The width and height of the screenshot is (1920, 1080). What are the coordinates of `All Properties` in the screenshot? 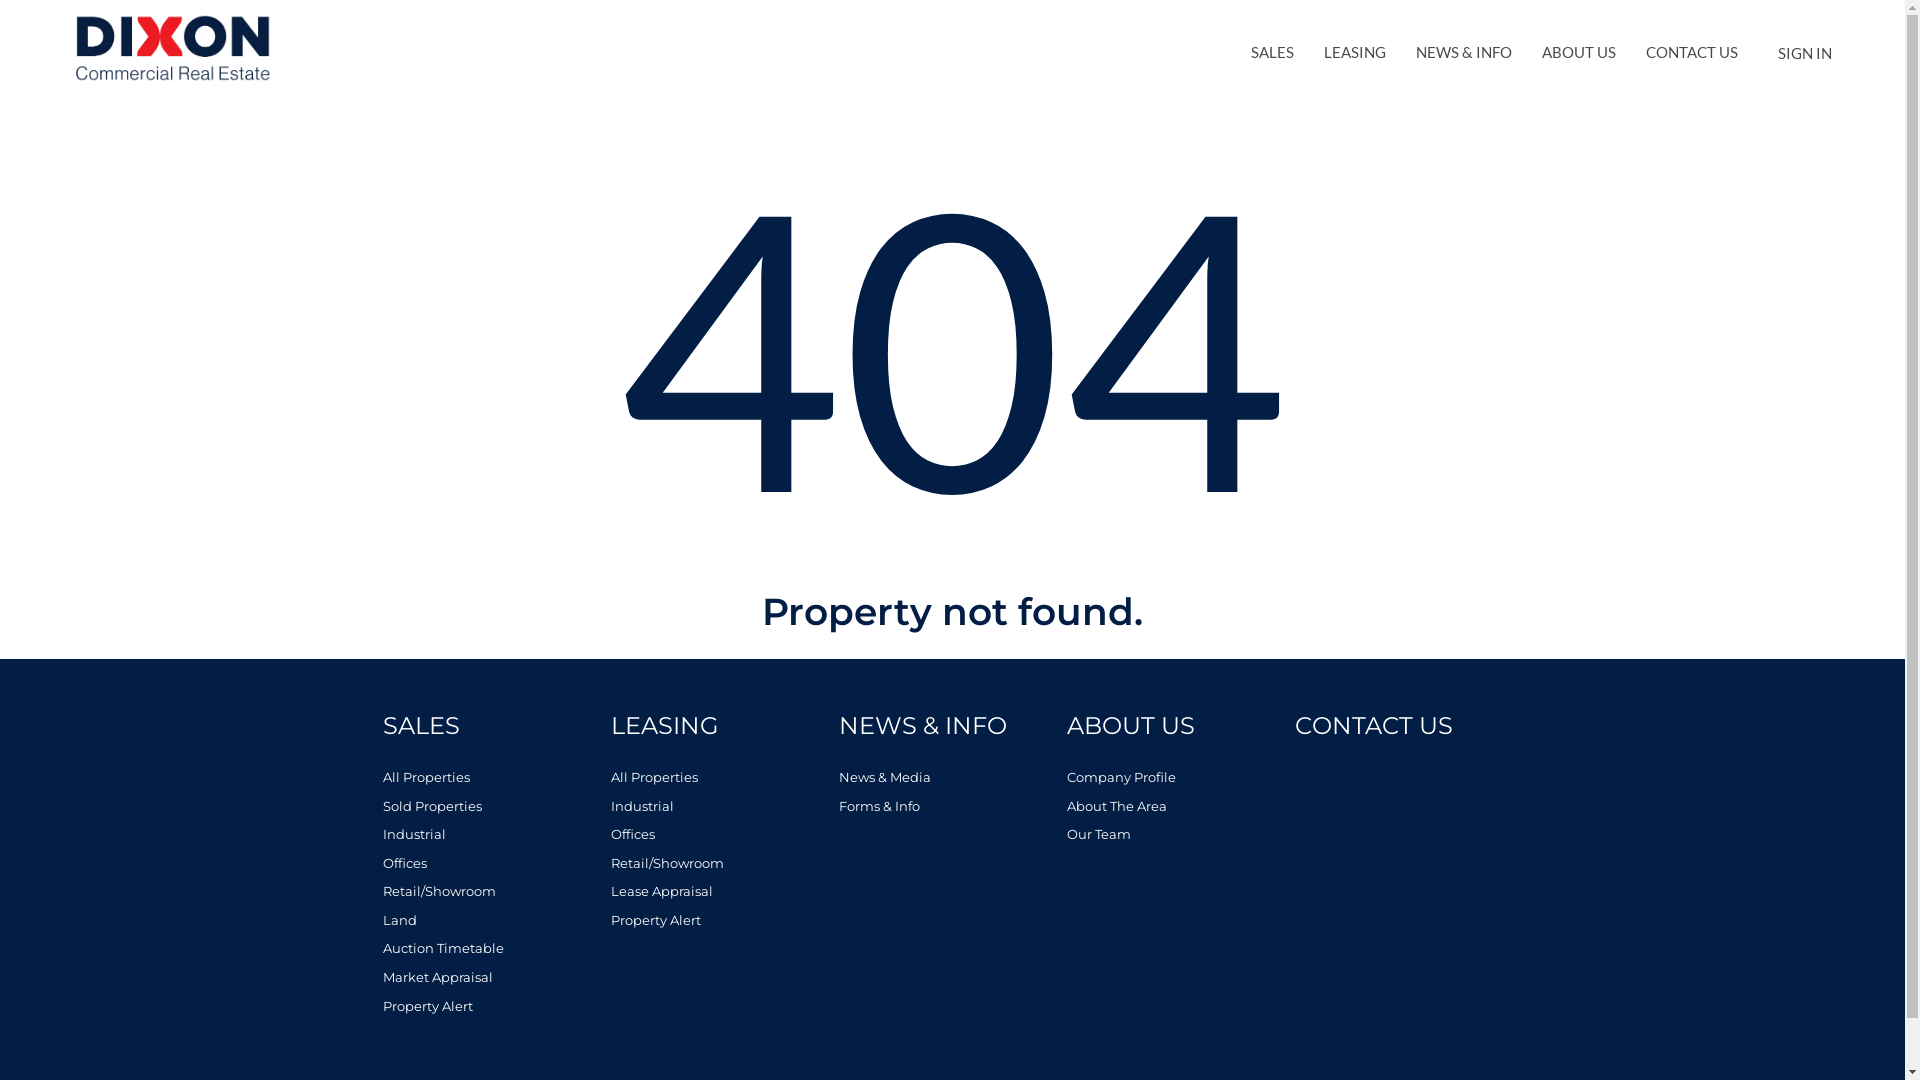 It's located at (496, 778).